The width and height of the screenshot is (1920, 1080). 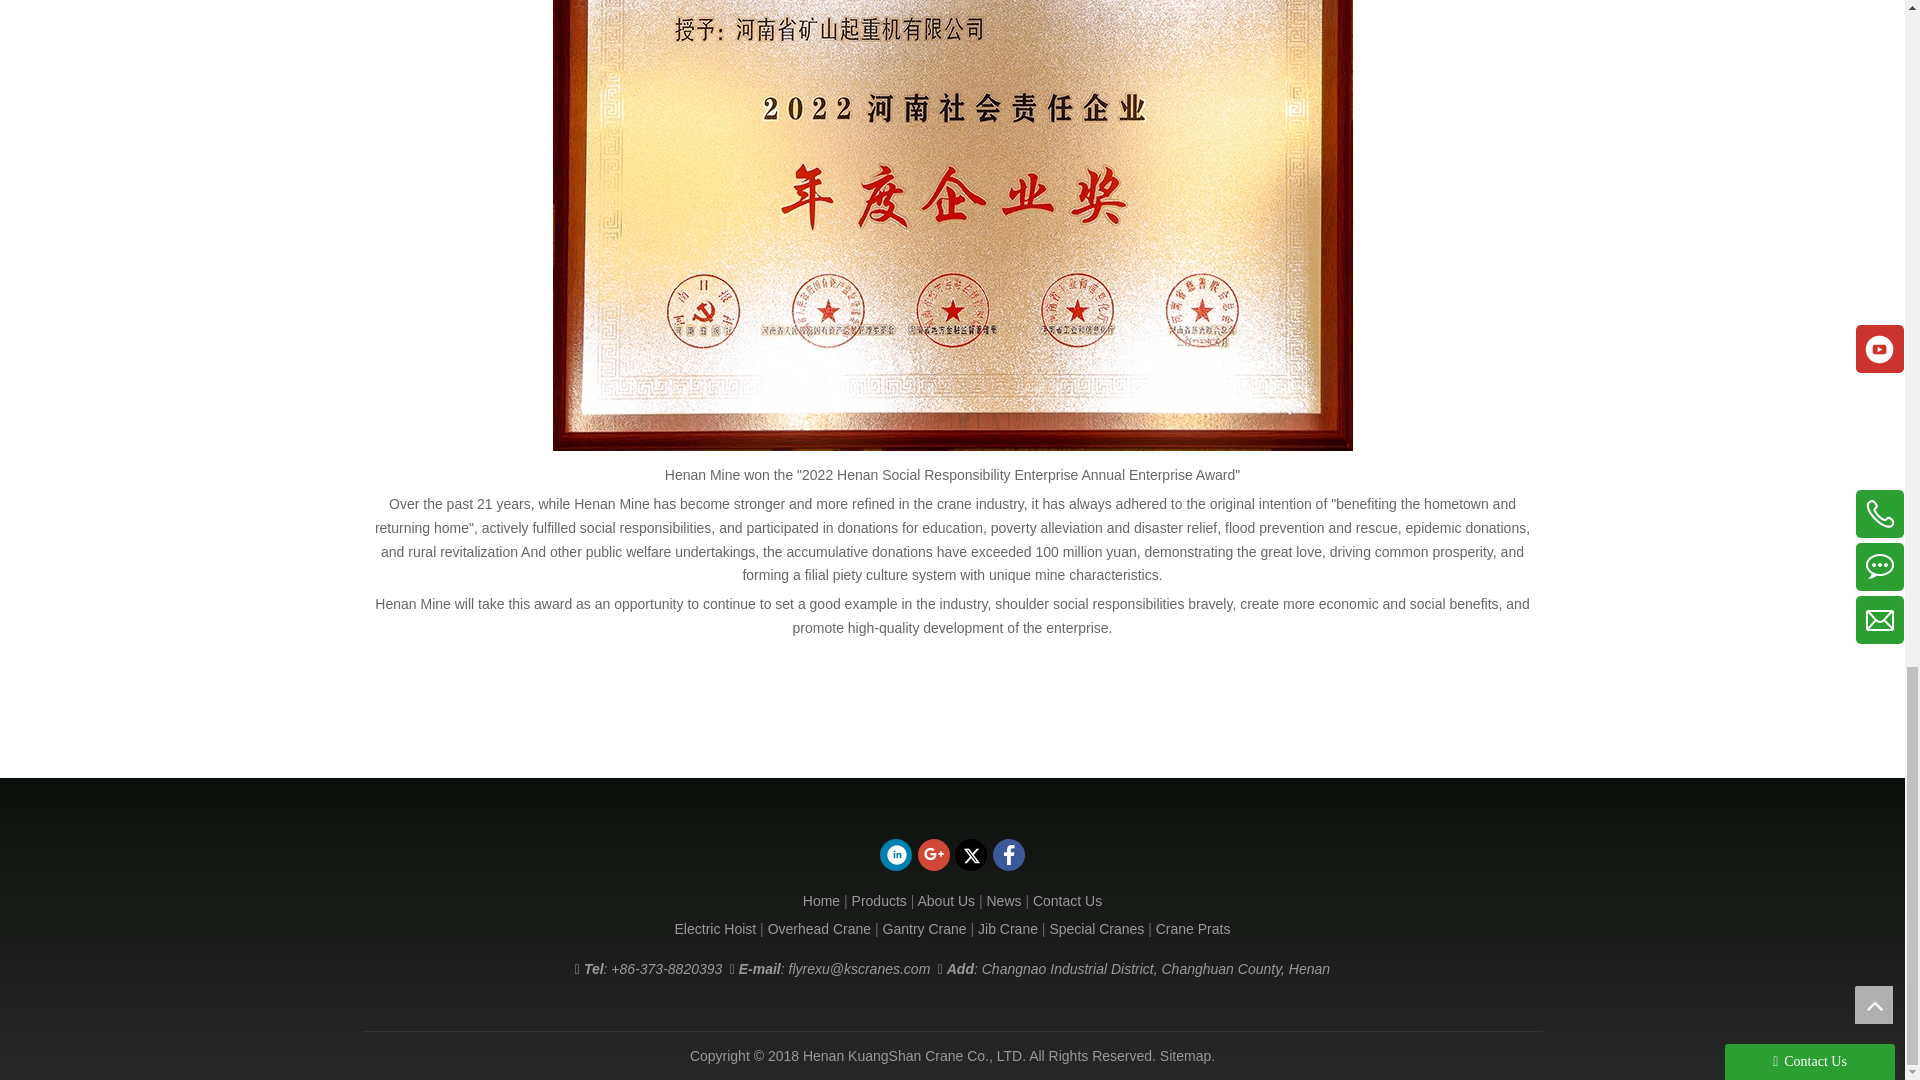 What do you see at coordinates (821, 901) in the screenshot?
I see `Home` at bounding box center [821, 901].